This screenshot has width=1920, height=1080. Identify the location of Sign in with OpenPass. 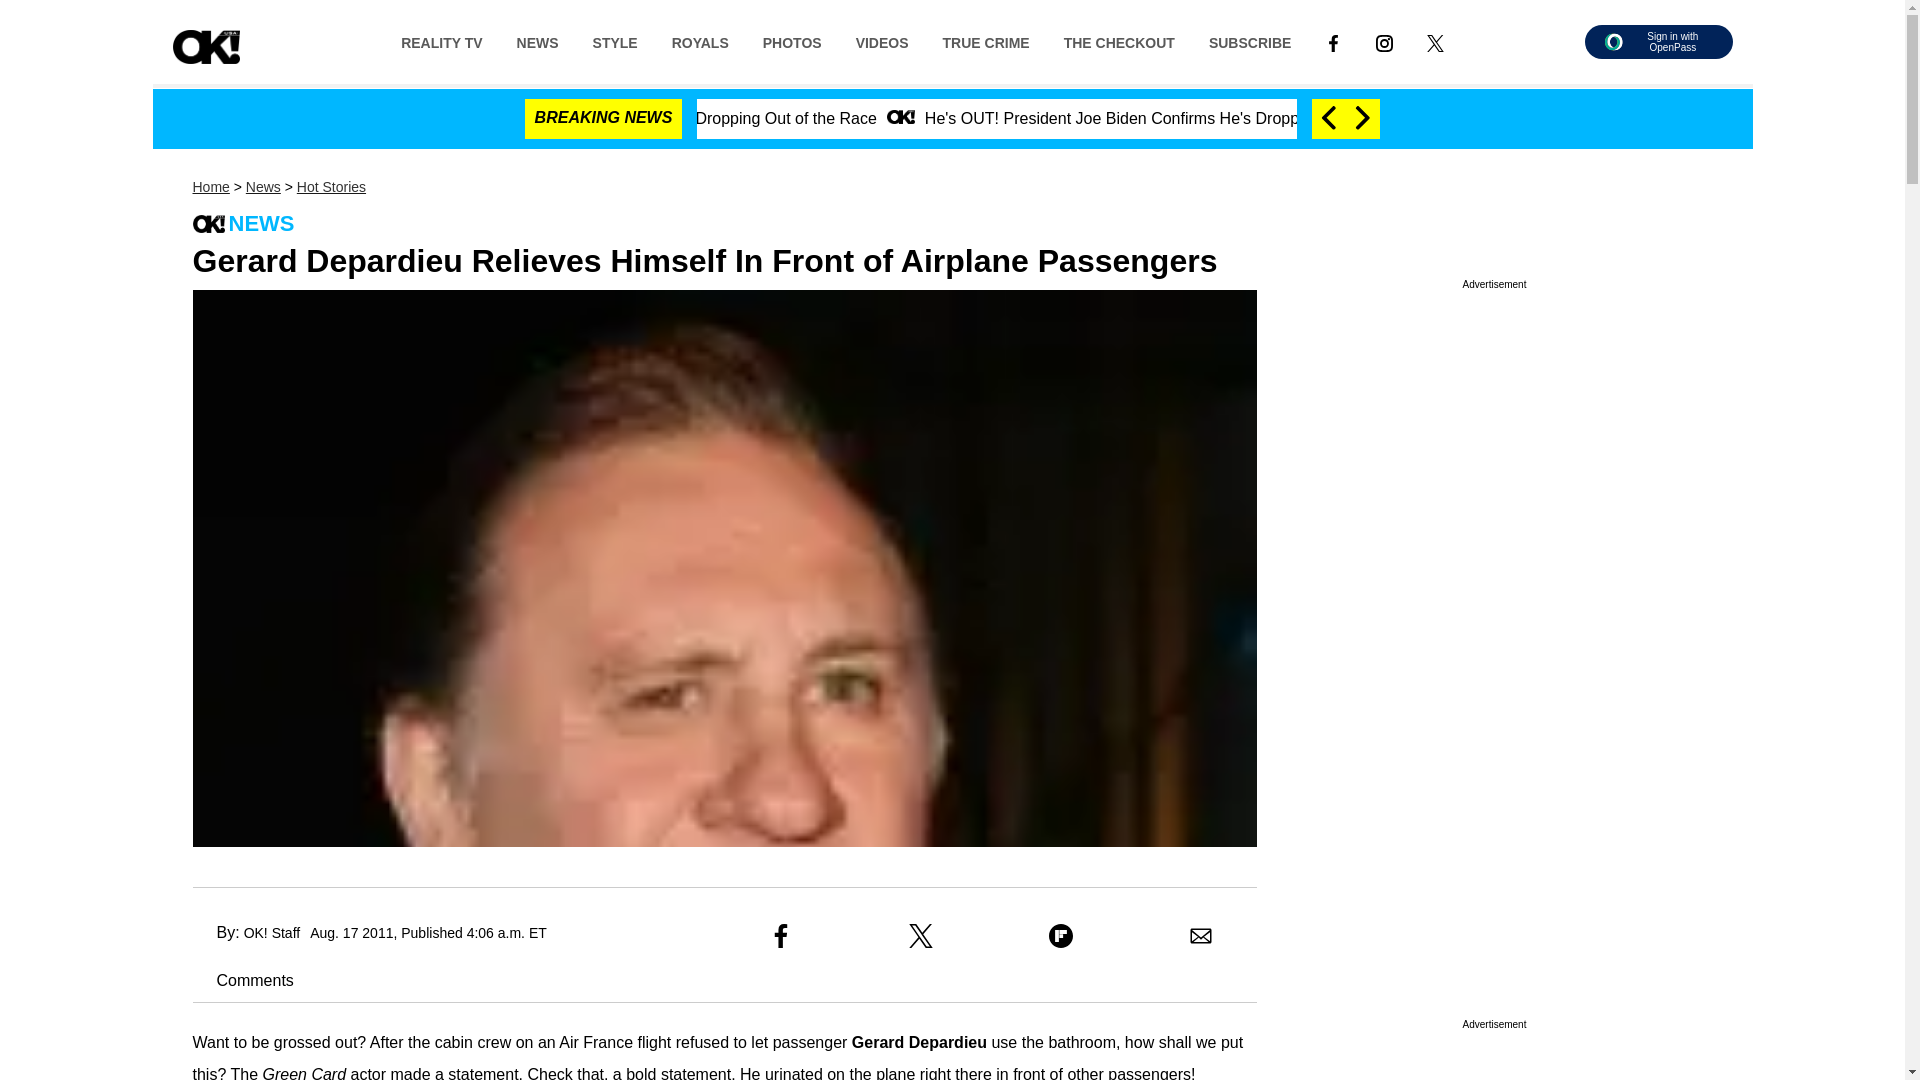
(1658, 42).